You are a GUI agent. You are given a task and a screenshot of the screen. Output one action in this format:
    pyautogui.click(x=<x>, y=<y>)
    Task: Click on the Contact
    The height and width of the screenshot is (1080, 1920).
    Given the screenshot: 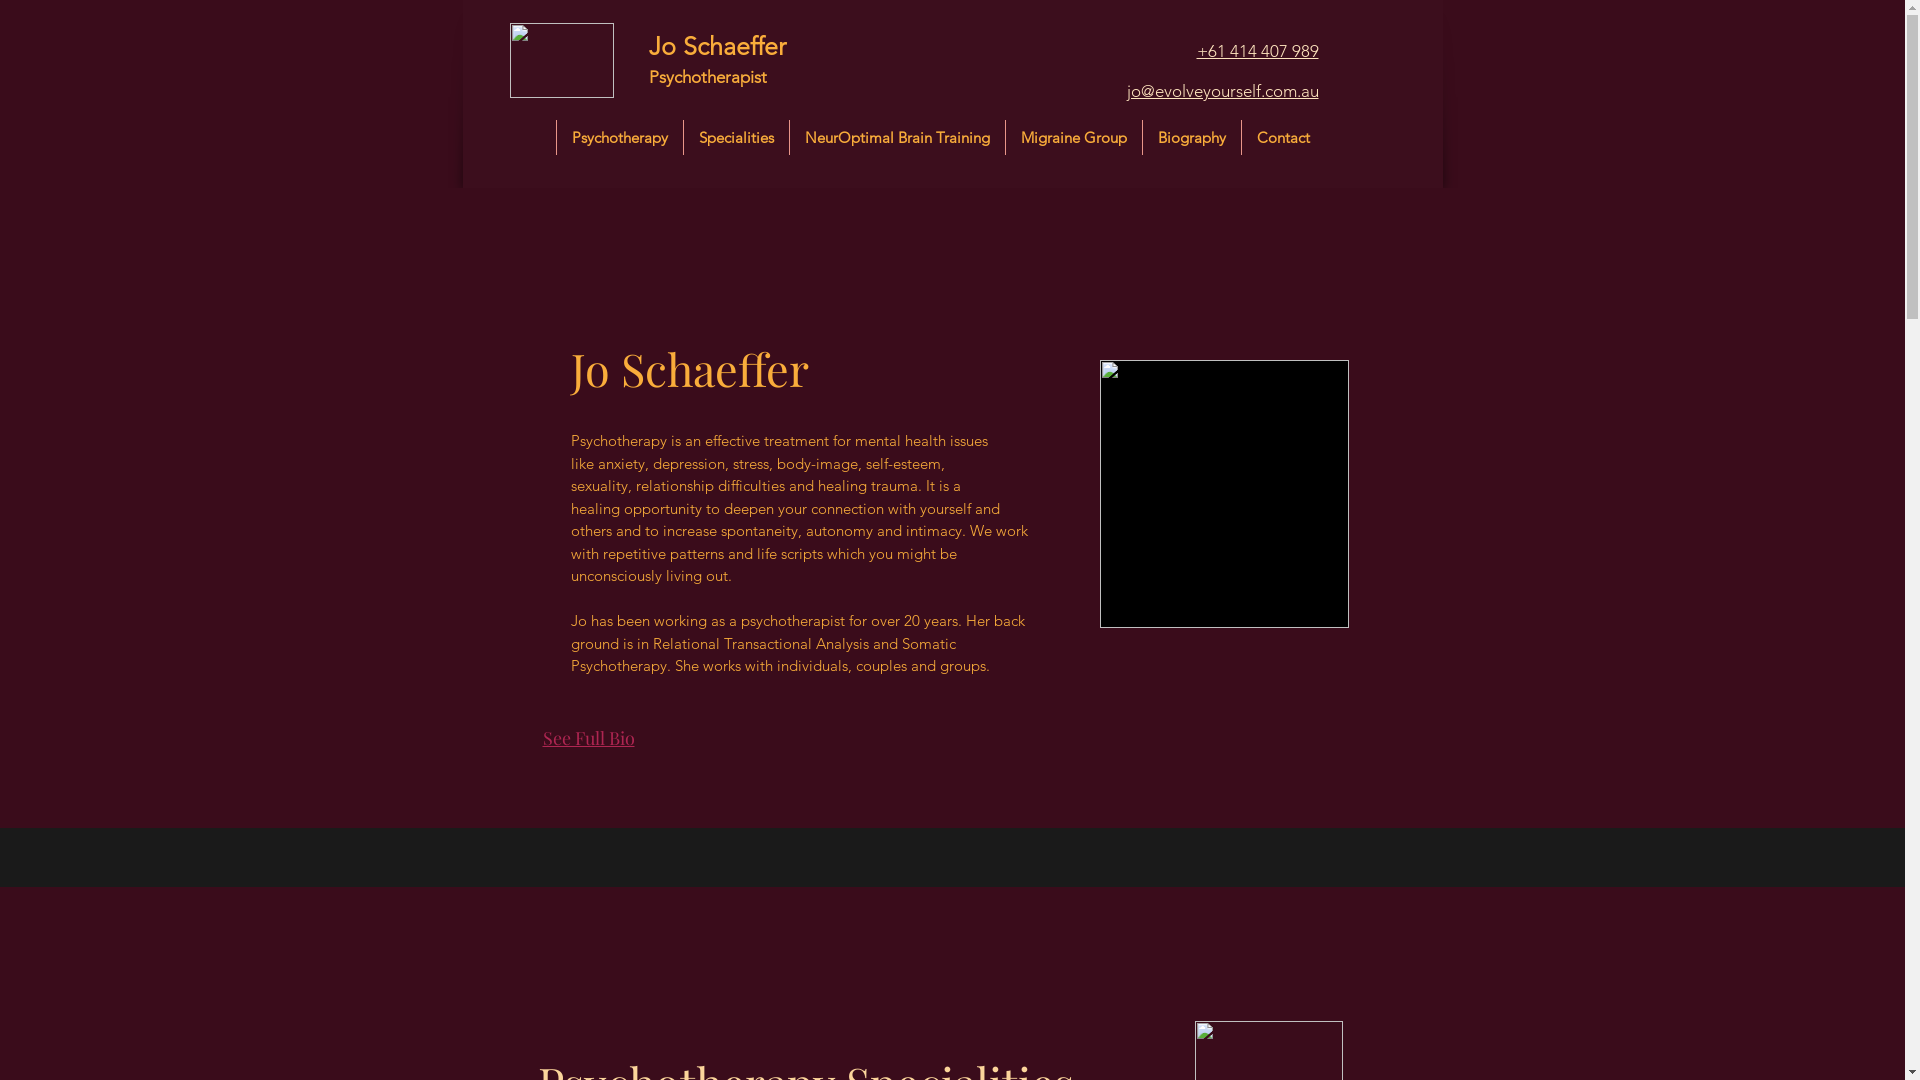 What is the action you would take?
    pyautogui.click(x=1283, y=138)
    